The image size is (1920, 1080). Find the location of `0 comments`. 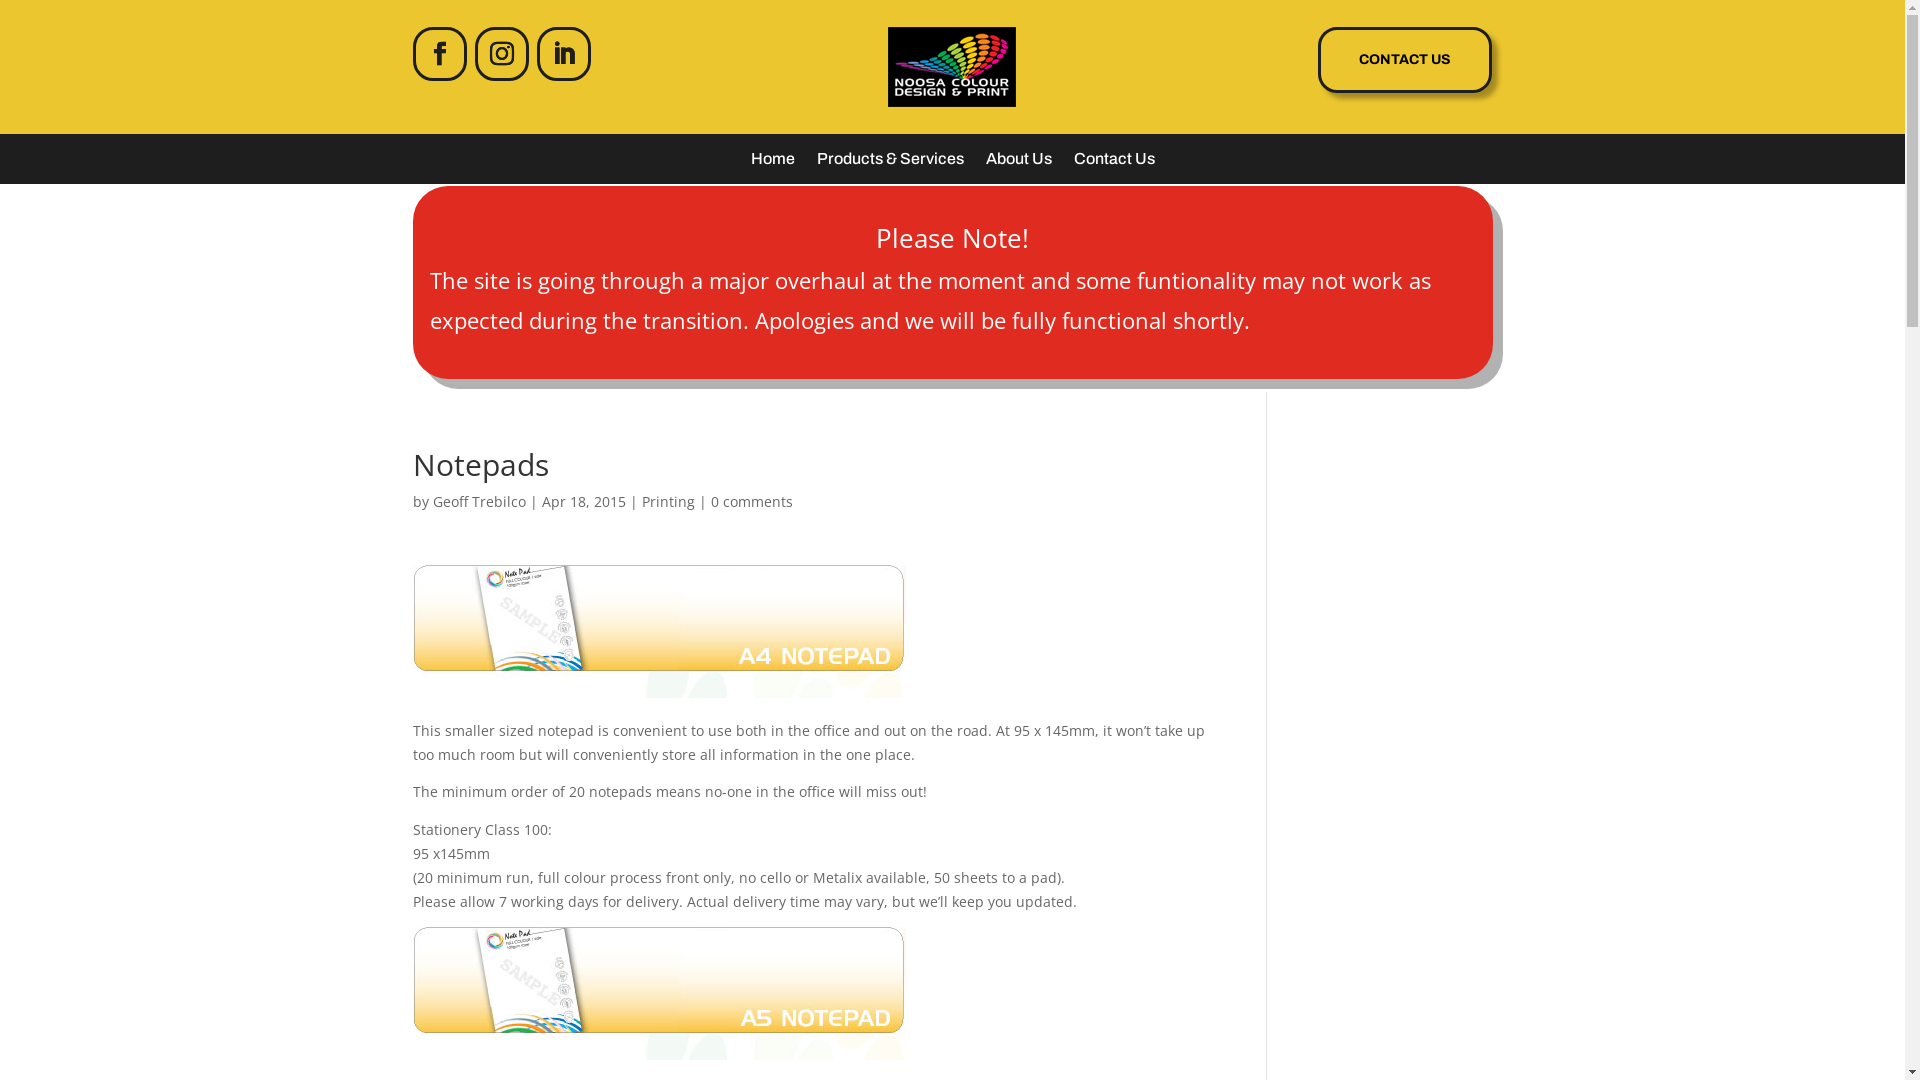

0 comments is located at coordinates (751, 502).